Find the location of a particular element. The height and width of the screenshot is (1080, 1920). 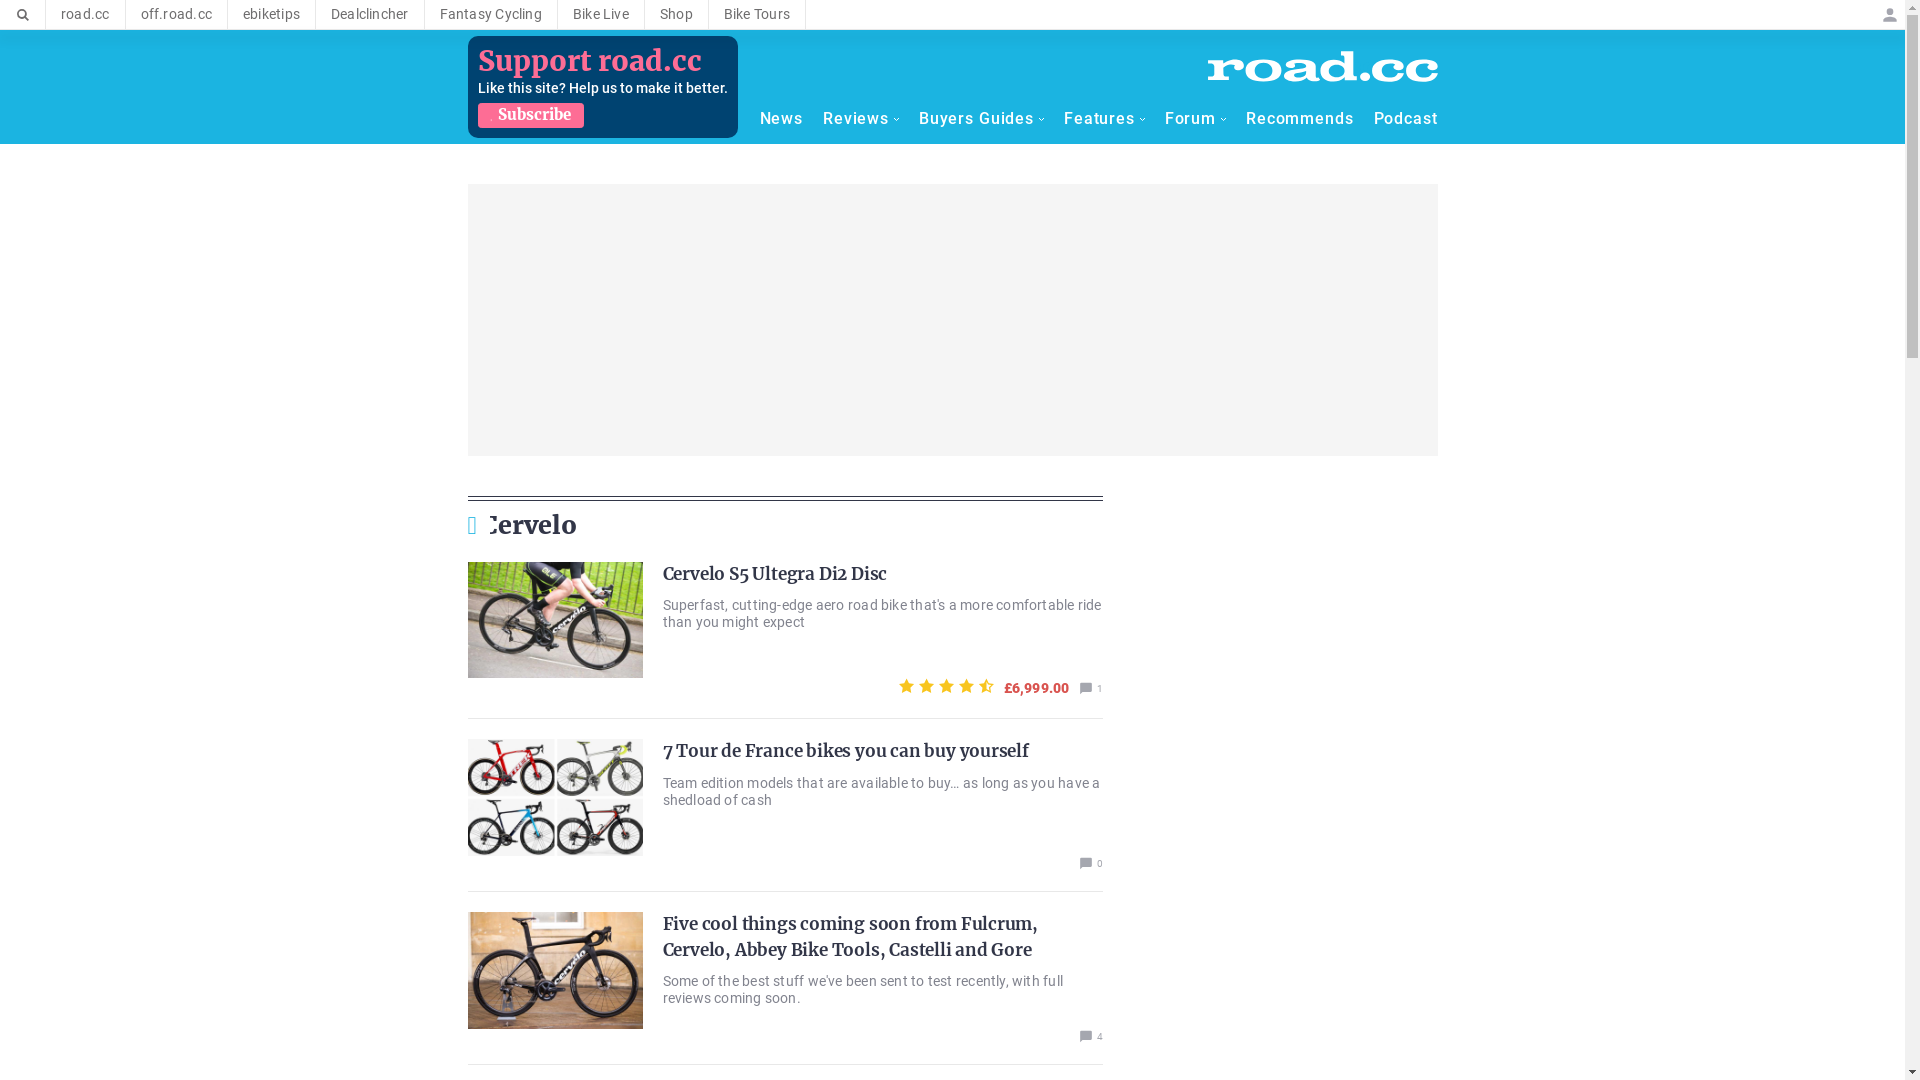

Home is located at coordinates (1323, 66).